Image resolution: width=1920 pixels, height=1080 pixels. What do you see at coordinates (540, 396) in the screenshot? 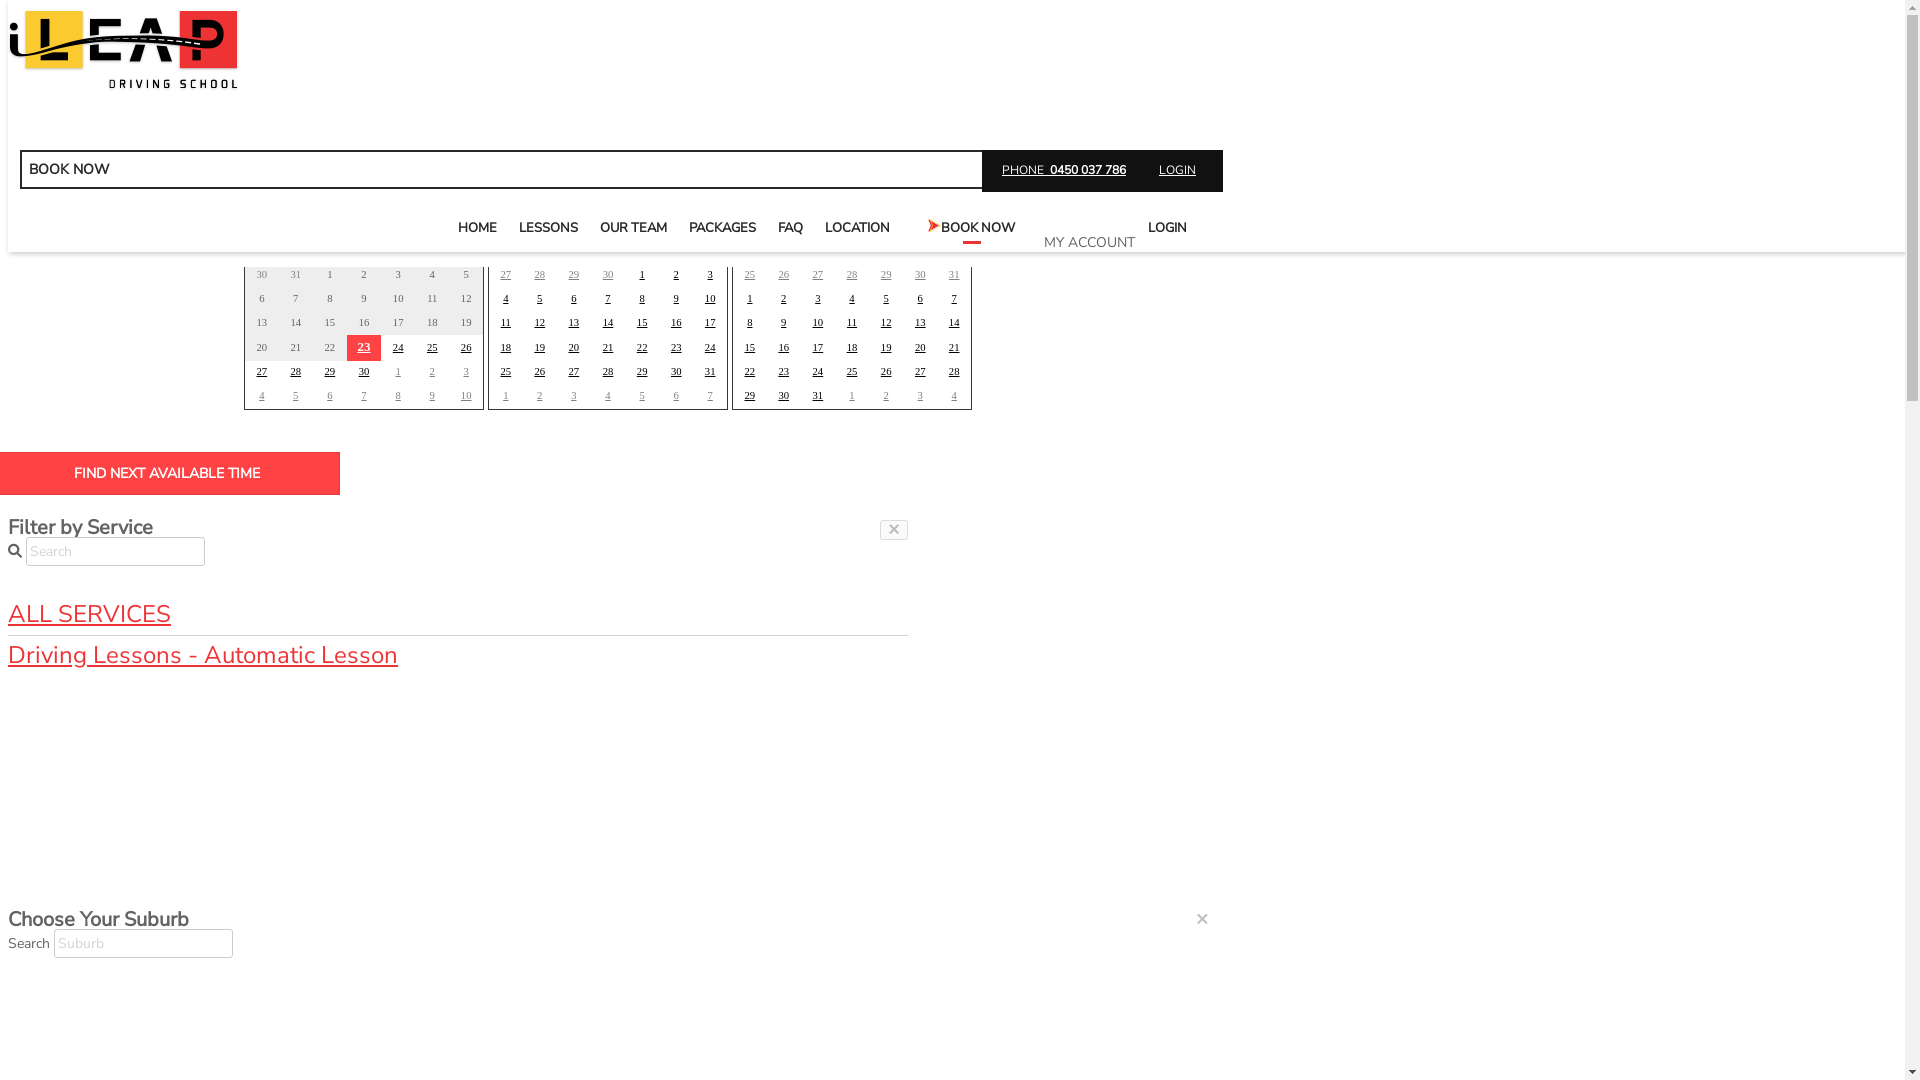
I see `2` at bounding box center [540, 396].